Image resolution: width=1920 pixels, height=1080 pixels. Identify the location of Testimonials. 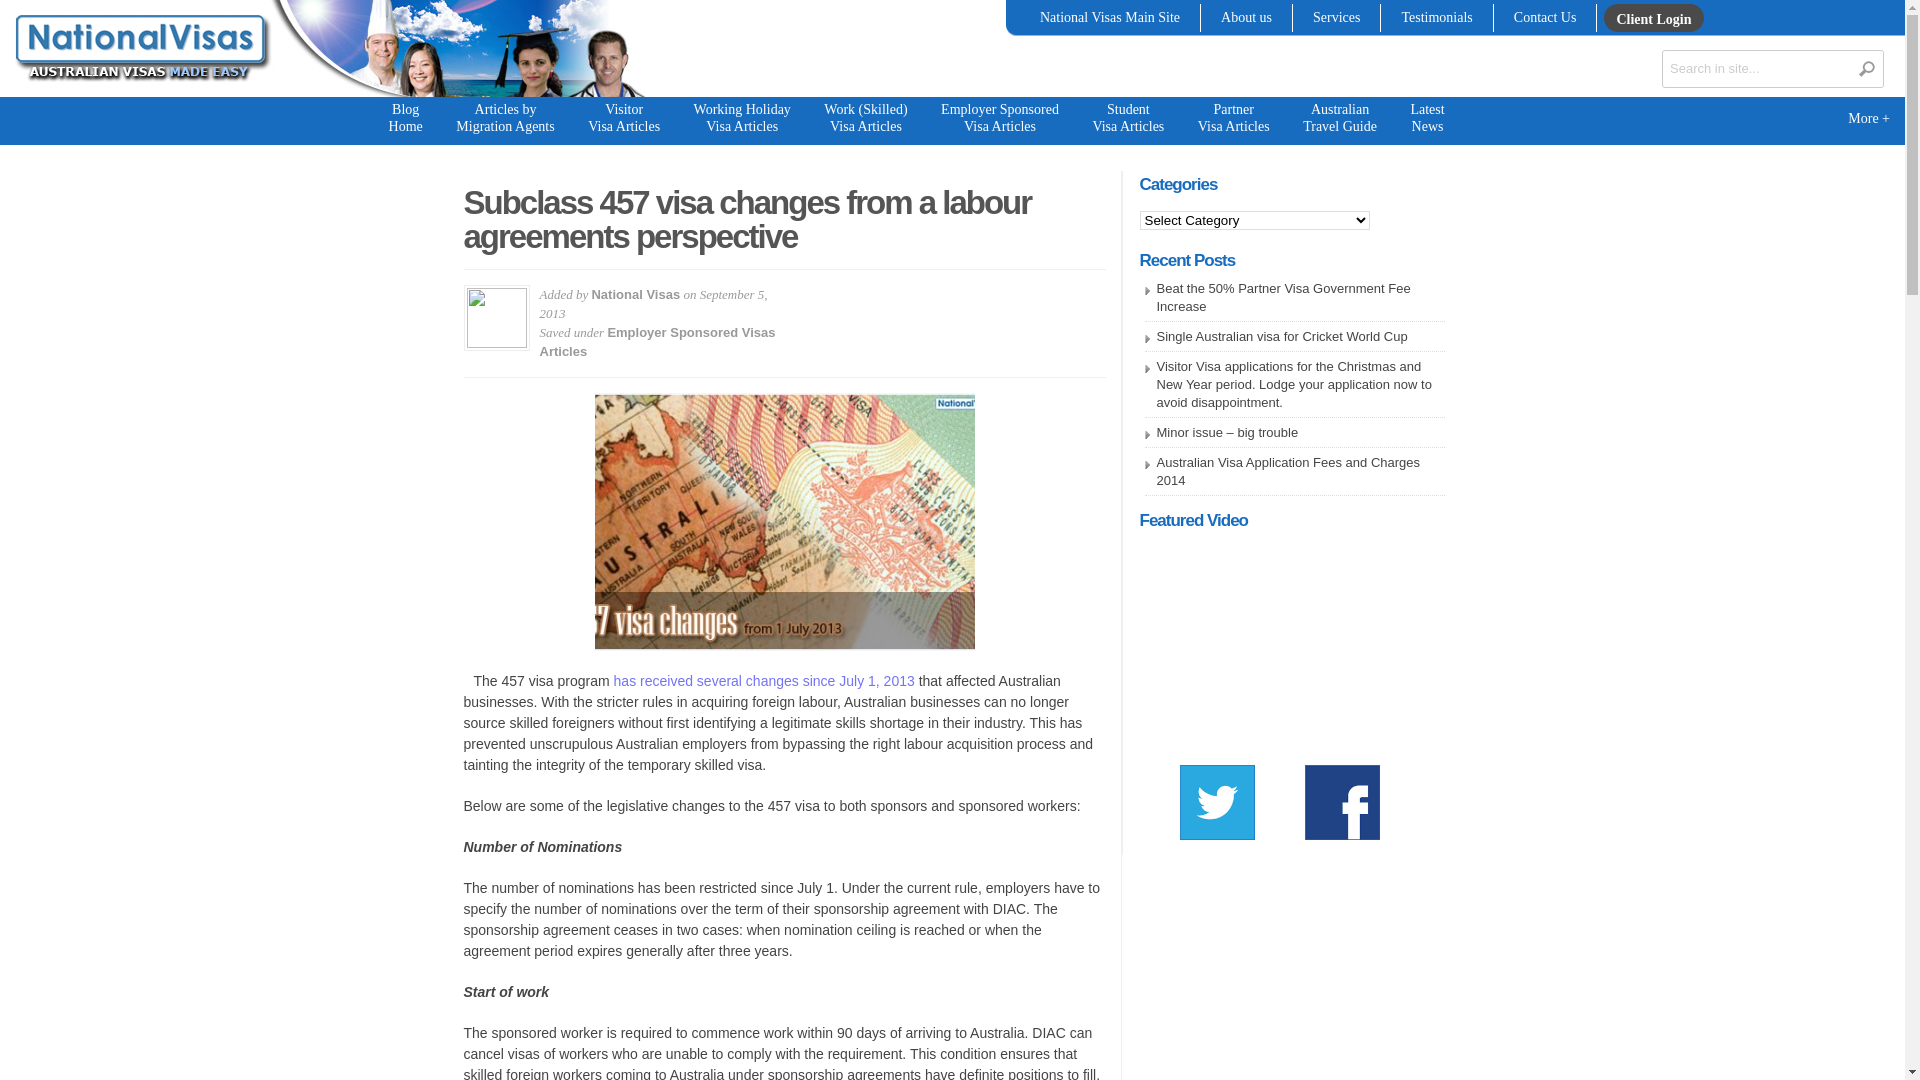
(1436, 18).